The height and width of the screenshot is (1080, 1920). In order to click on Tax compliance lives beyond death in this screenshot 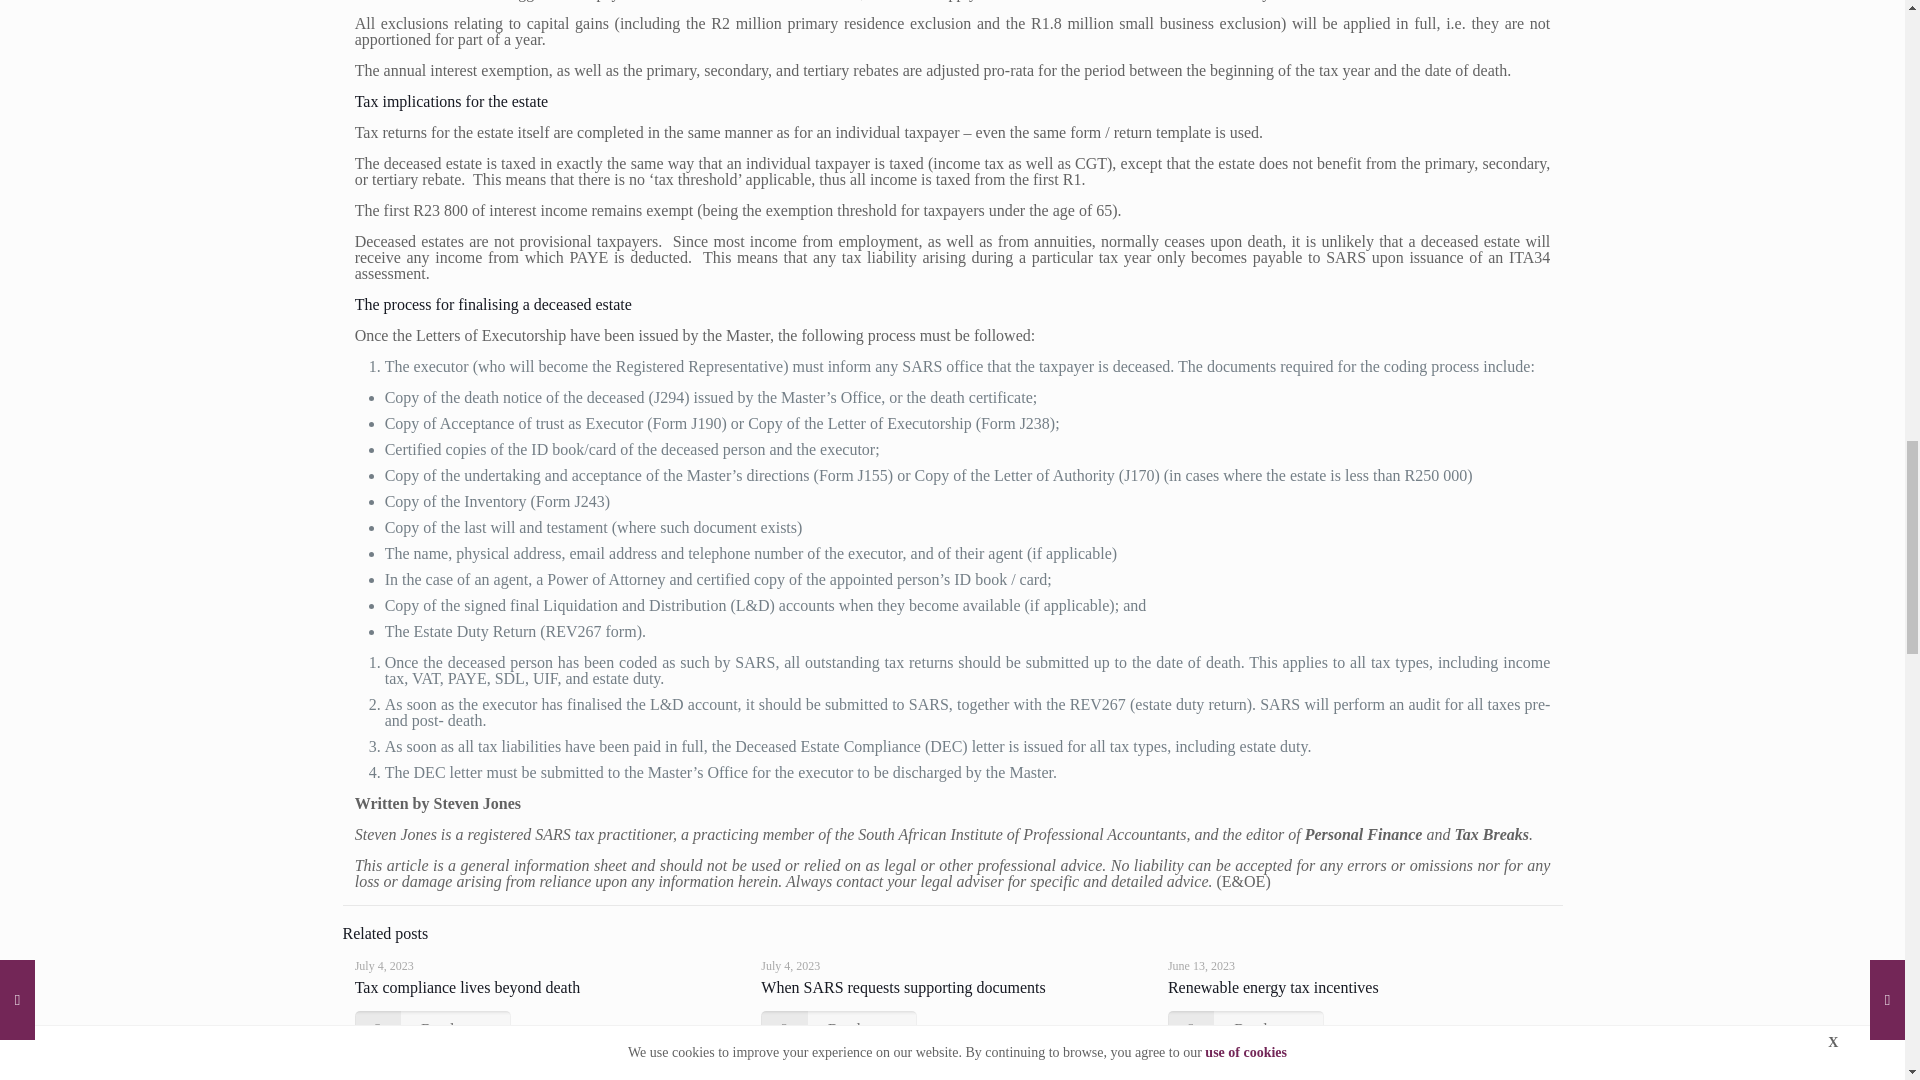, I will do `click(467, 986)`.